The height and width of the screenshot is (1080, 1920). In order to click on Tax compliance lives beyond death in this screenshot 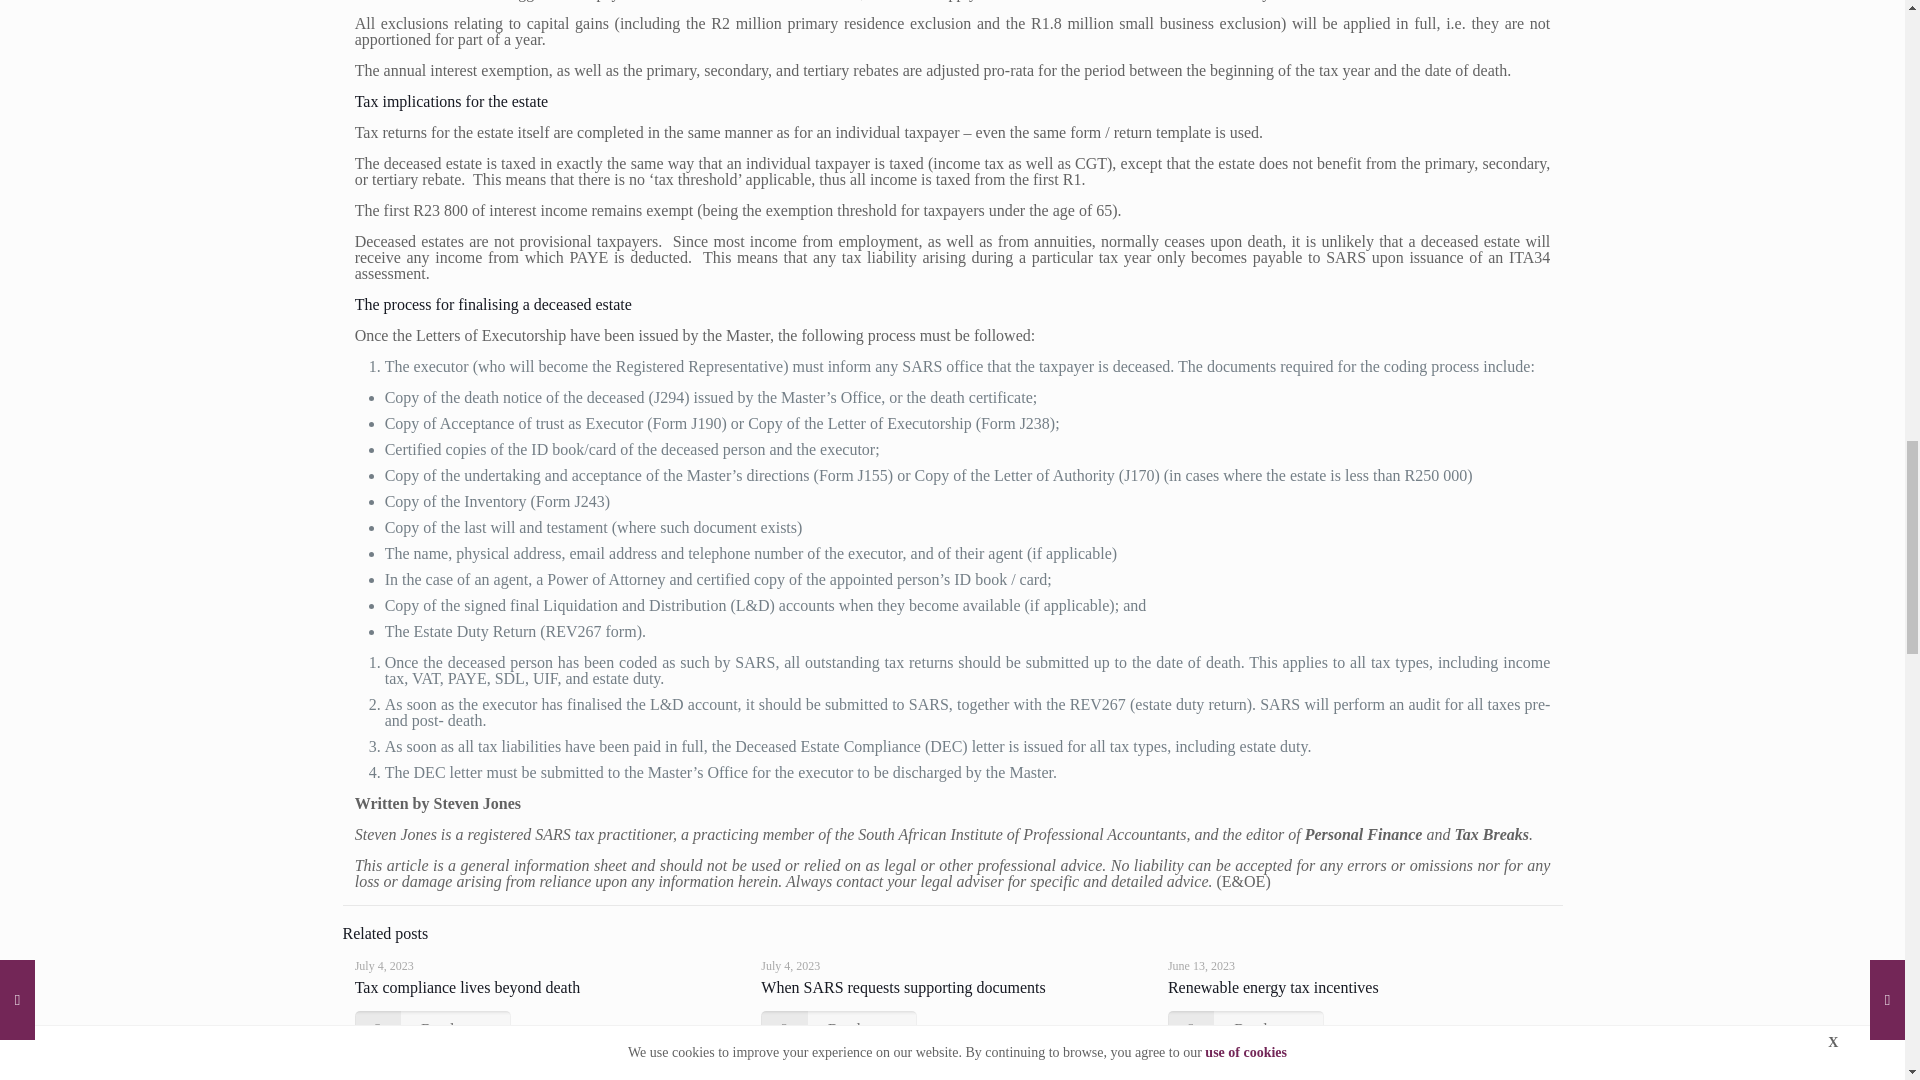, I will do `click(467, 986)`.